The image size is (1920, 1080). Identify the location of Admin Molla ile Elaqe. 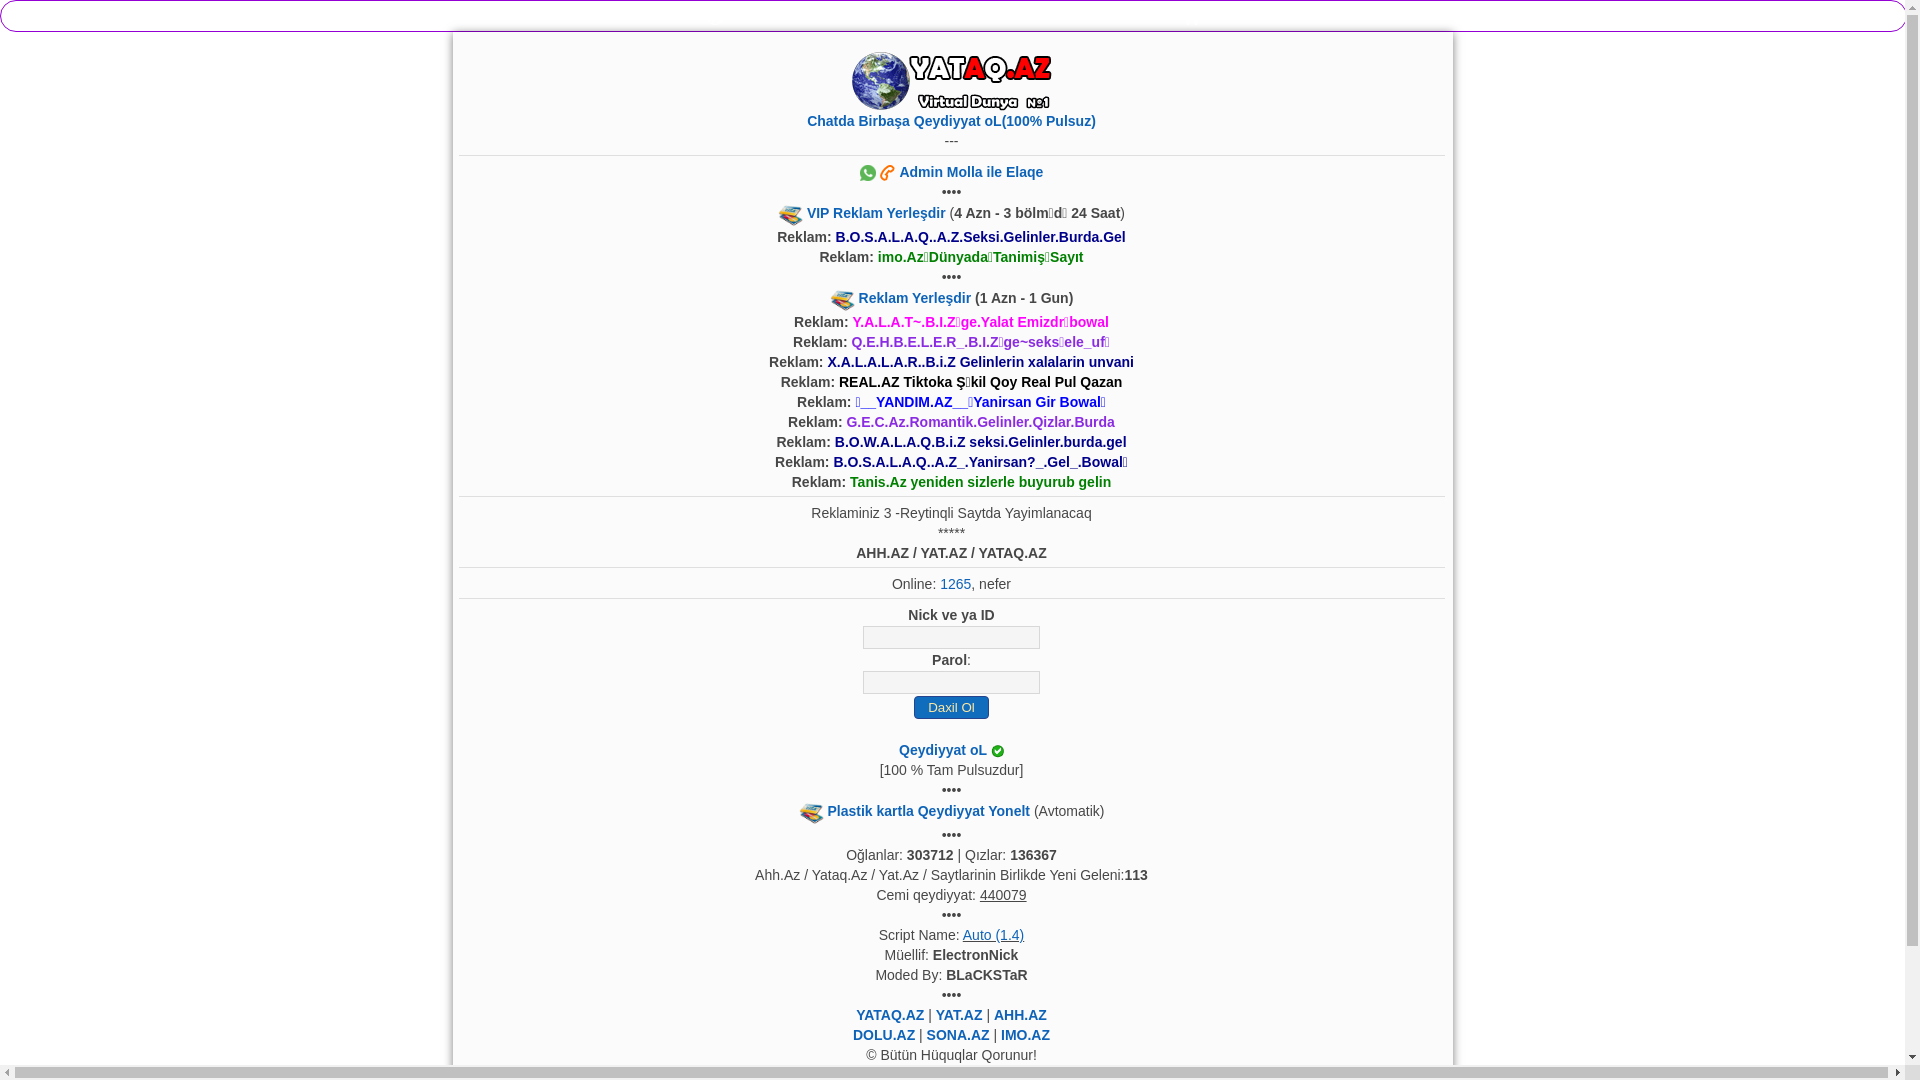
(952, 172).